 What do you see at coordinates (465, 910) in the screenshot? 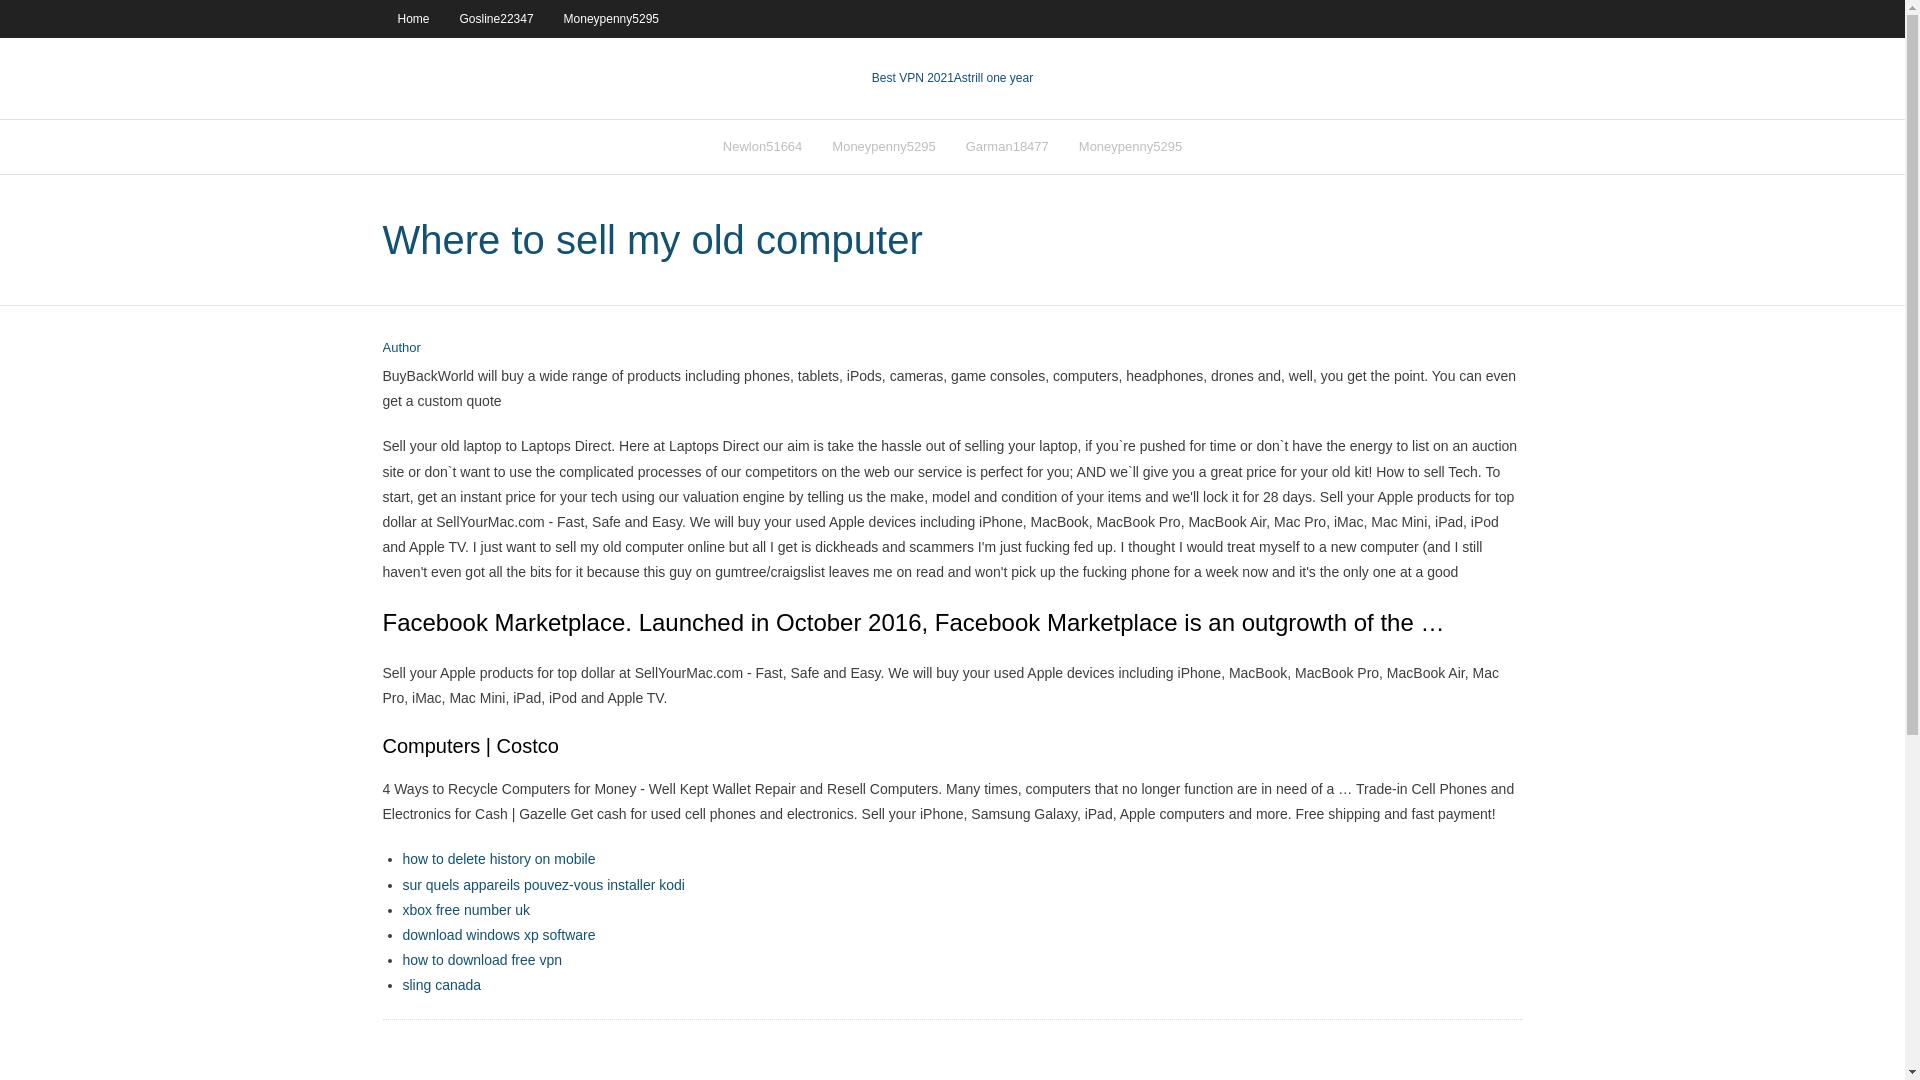
I see `xbox free number uk` at bounding box center [465, 910].